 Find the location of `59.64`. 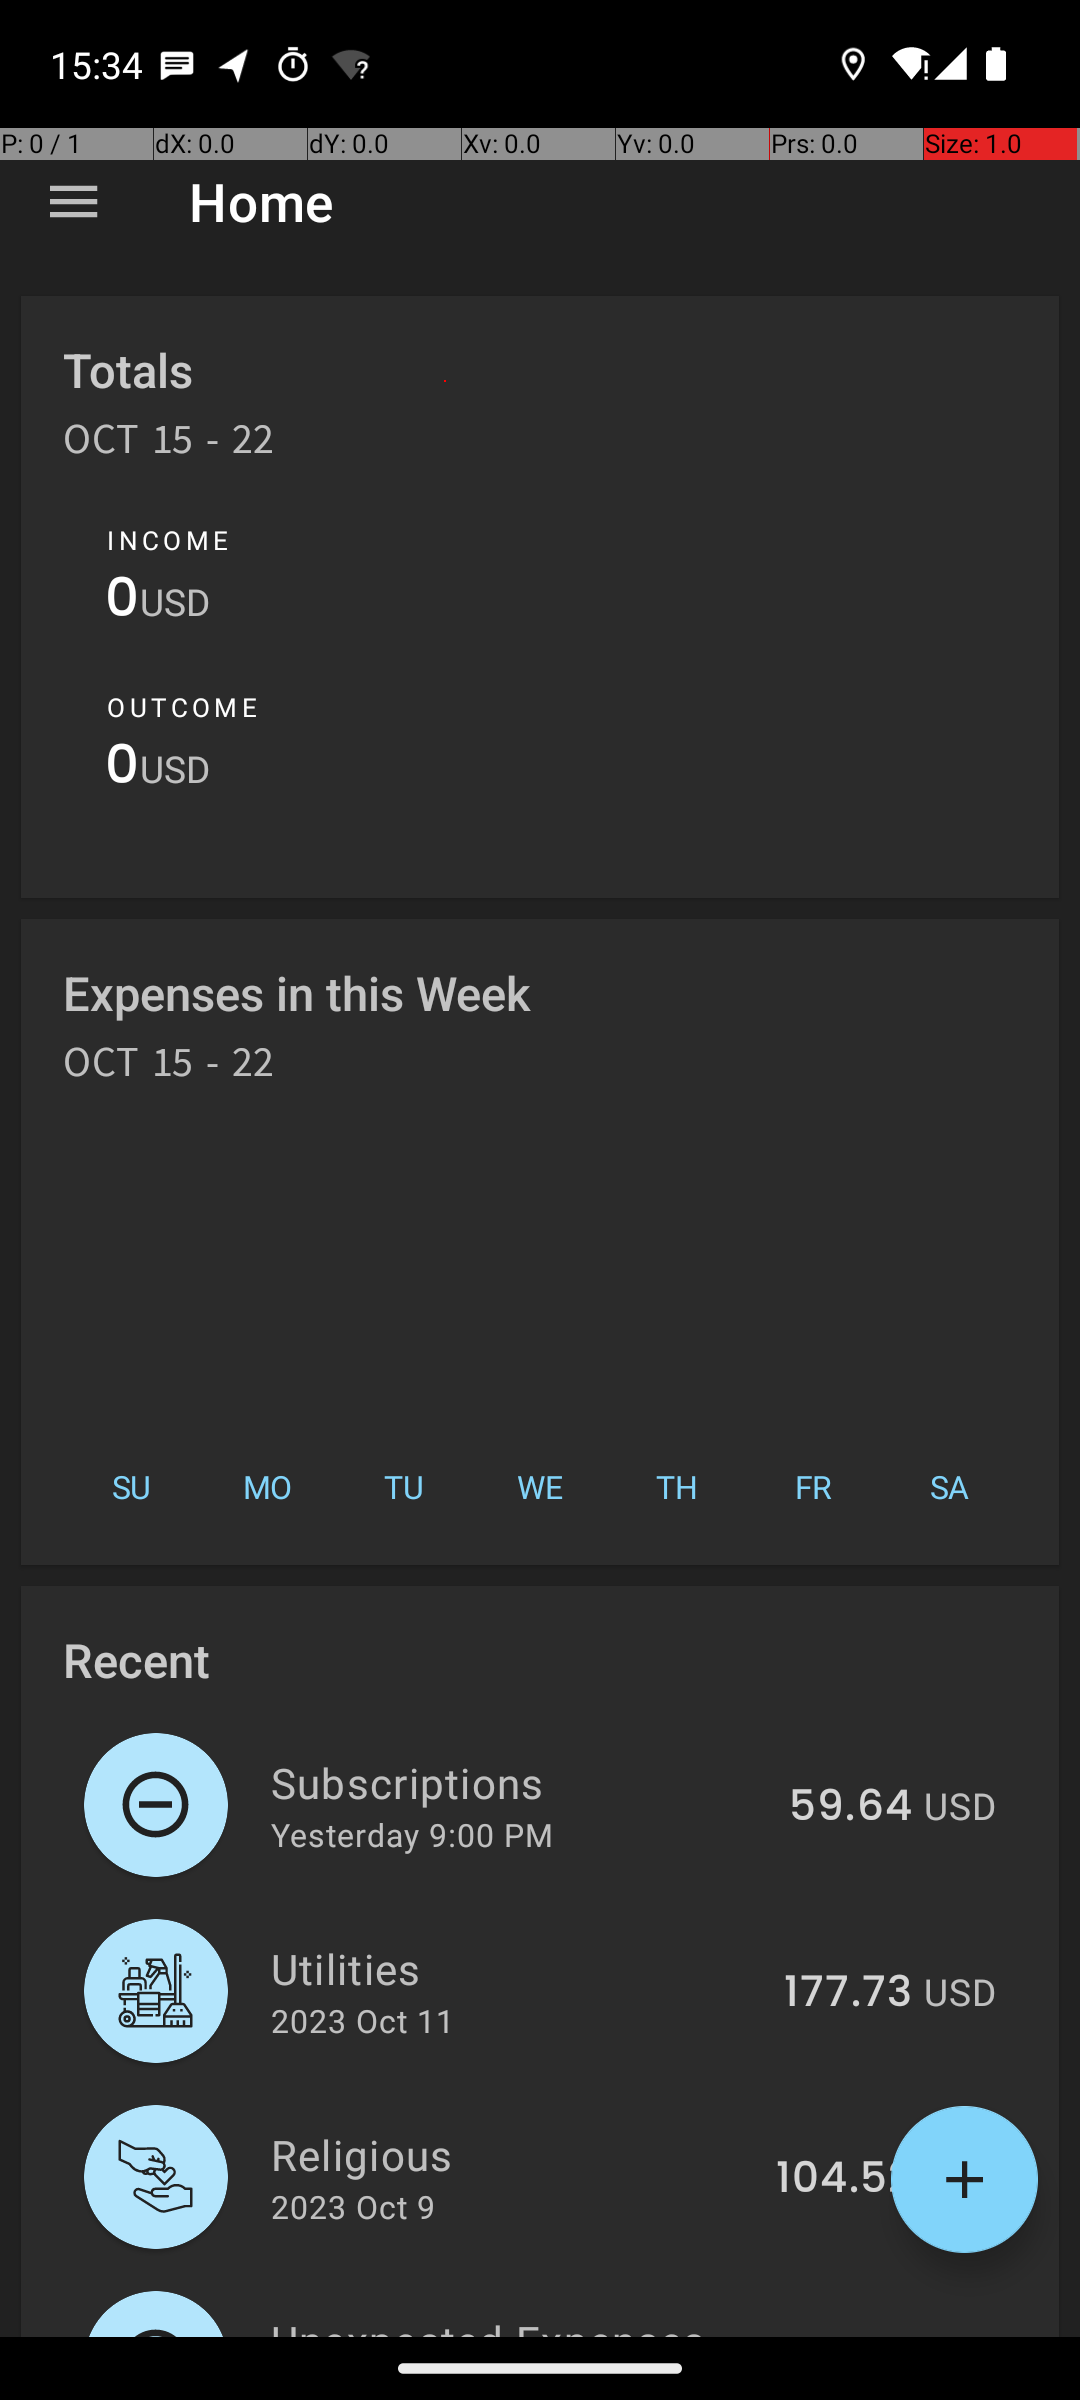

59.64 is located at coordinates (850, 1807).